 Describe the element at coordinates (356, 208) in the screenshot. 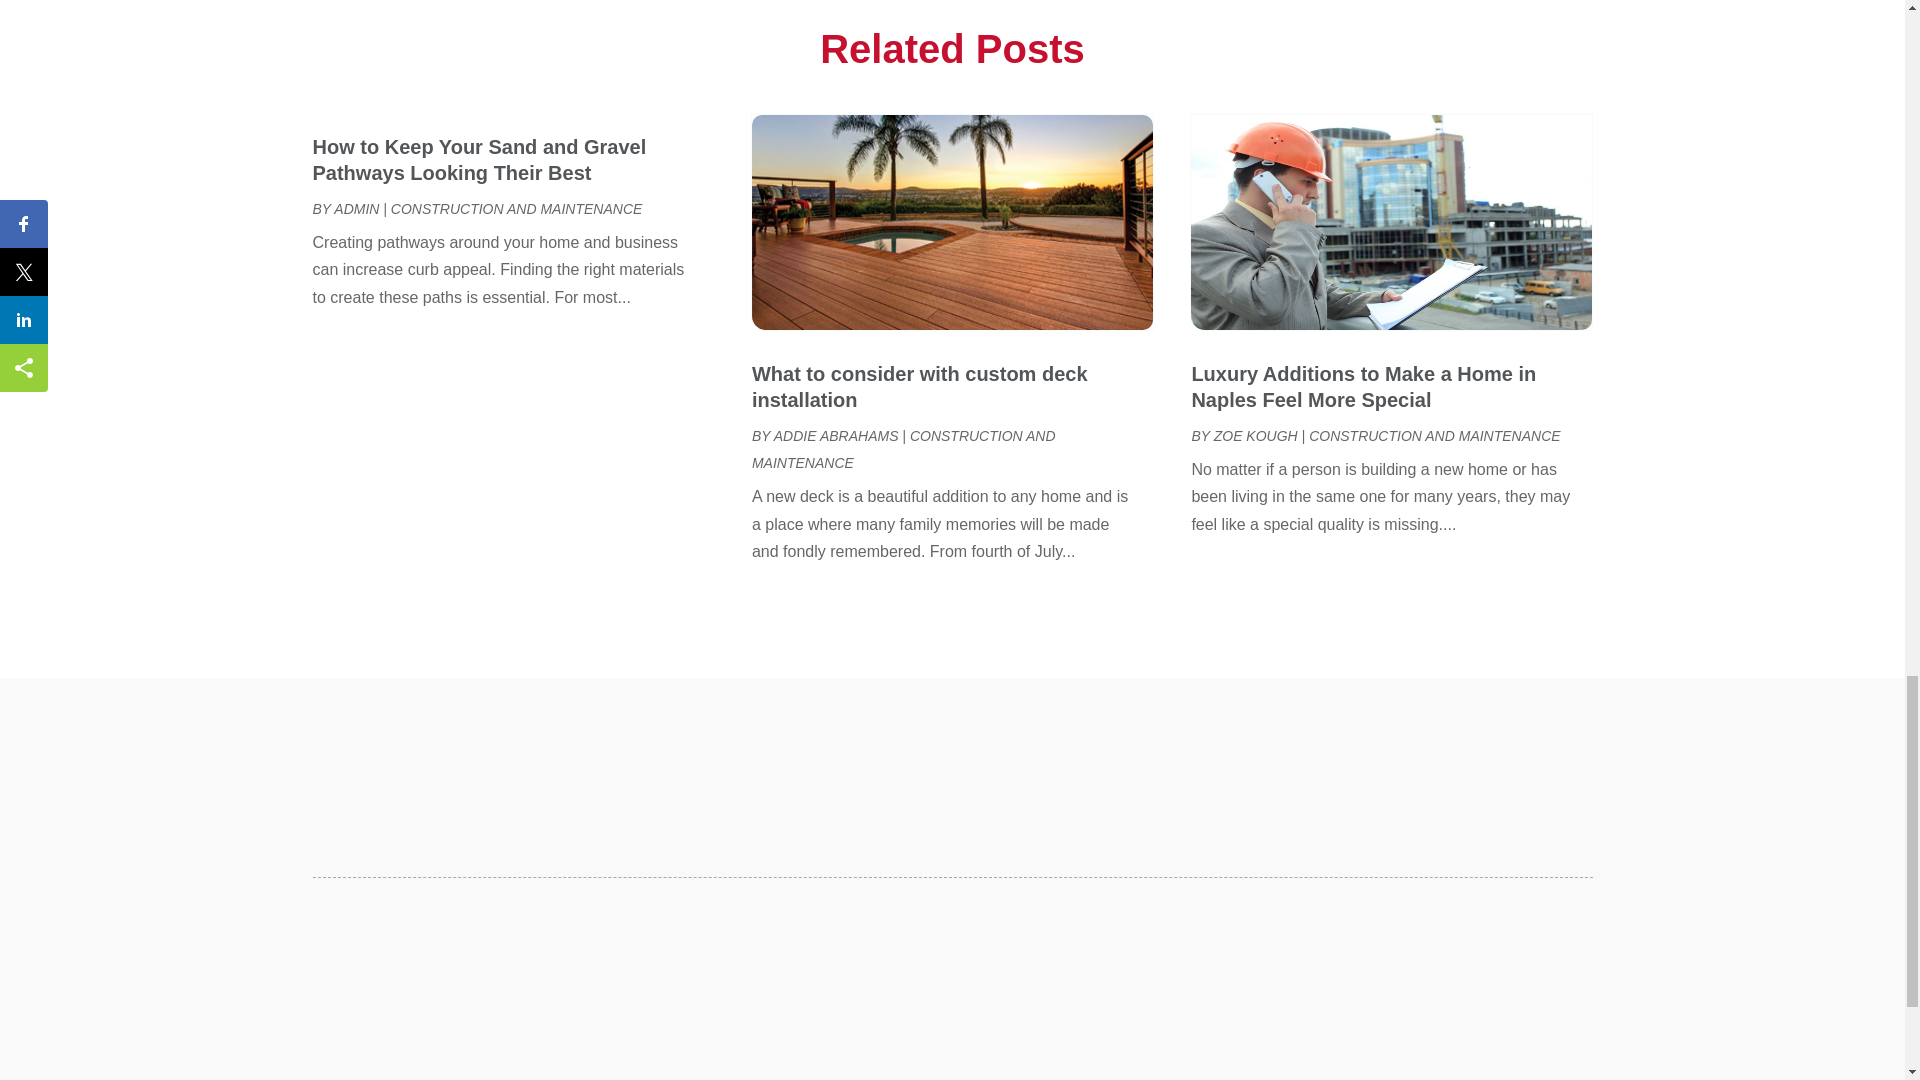

I see `Posts by admin` at that location.